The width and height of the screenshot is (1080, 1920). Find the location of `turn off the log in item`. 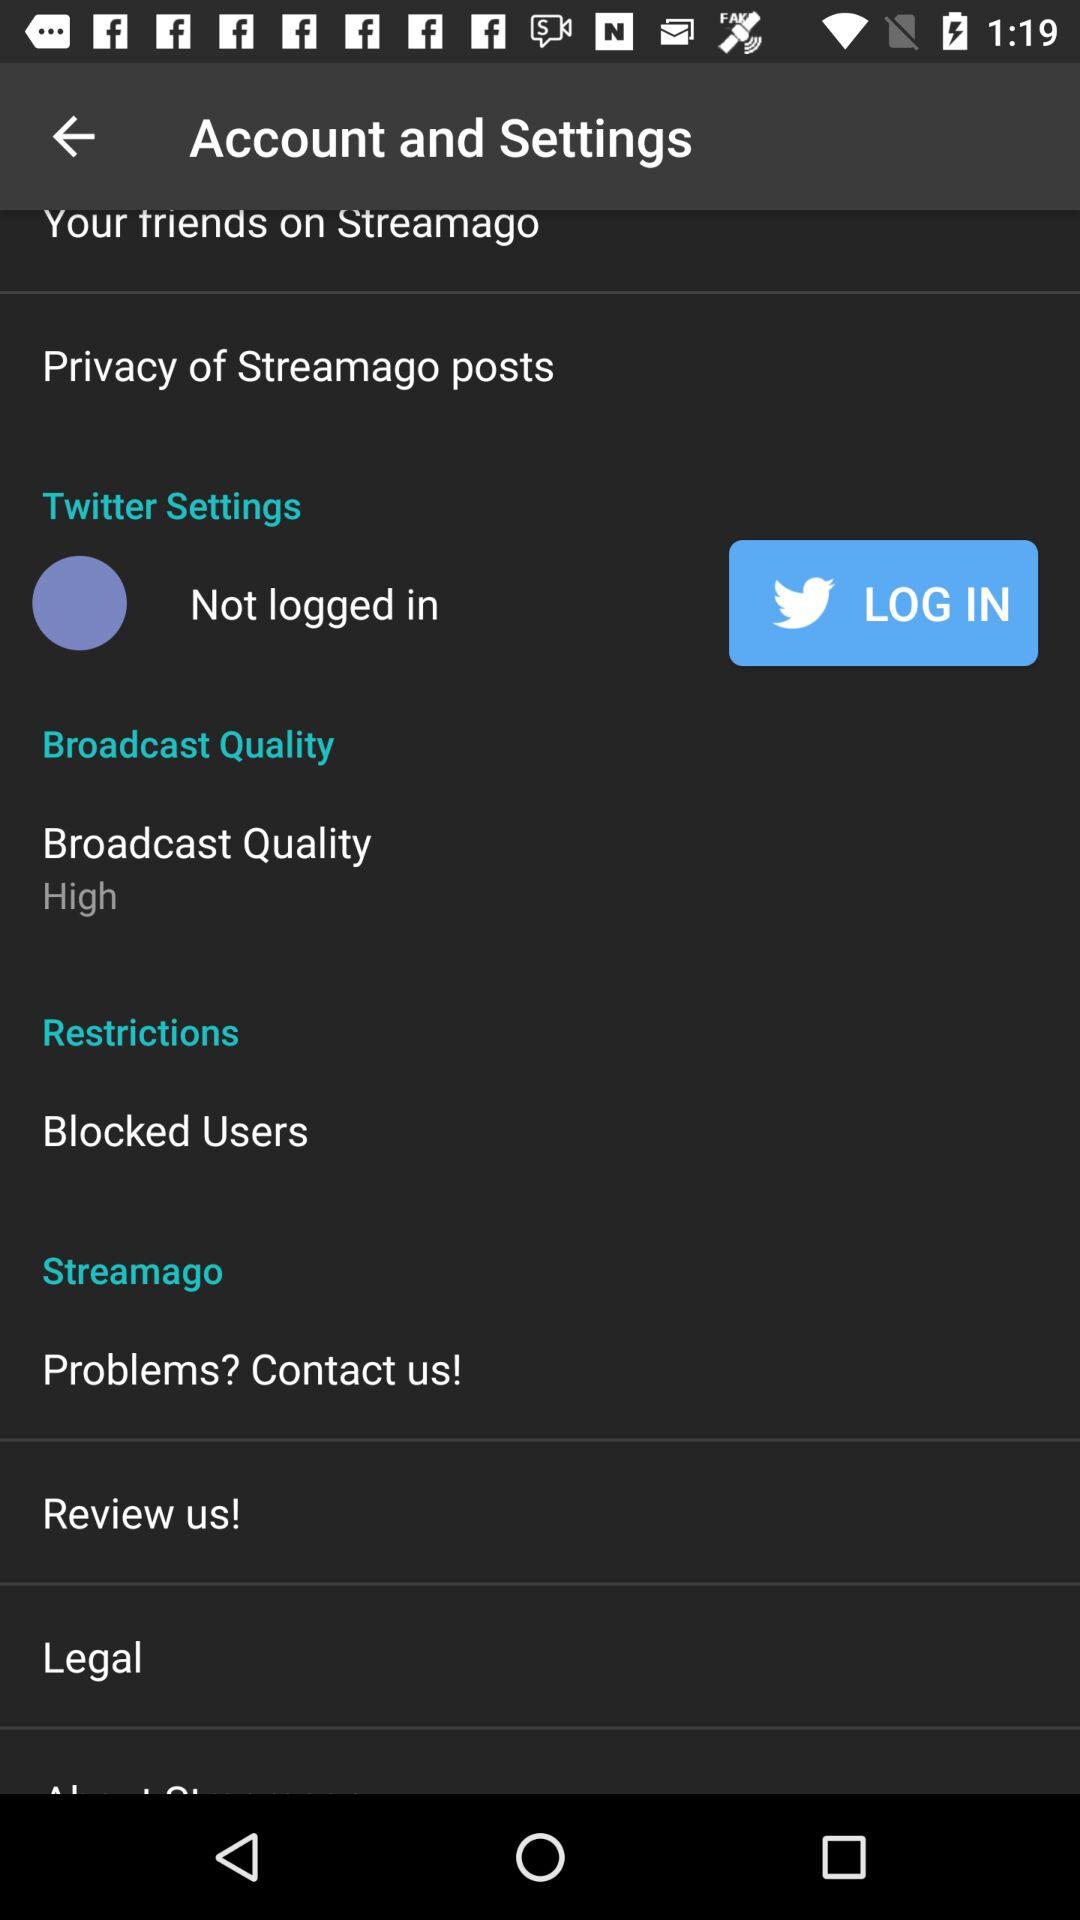

turn off the log in item is located at coordinates (884, 603).